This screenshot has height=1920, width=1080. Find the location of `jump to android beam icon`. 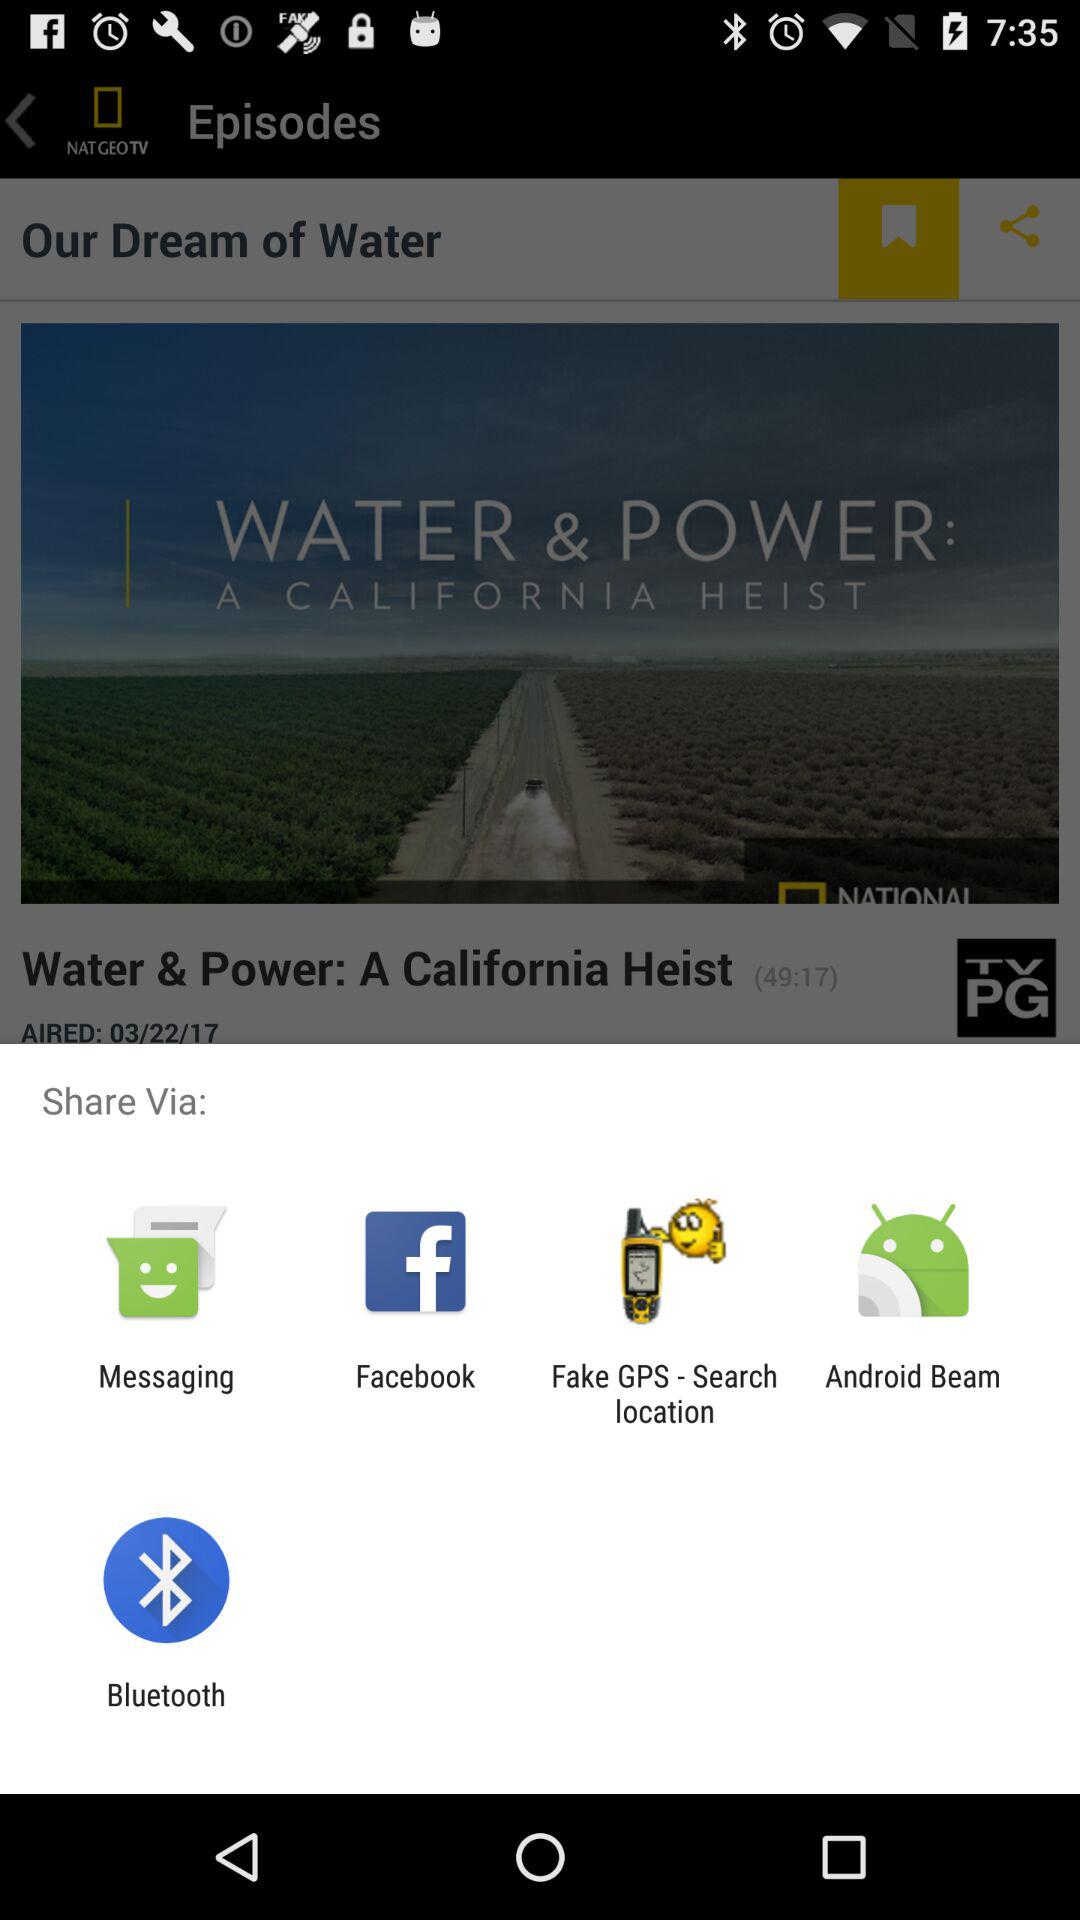

jump to android beam icon is located at coordinates (913, 1393).